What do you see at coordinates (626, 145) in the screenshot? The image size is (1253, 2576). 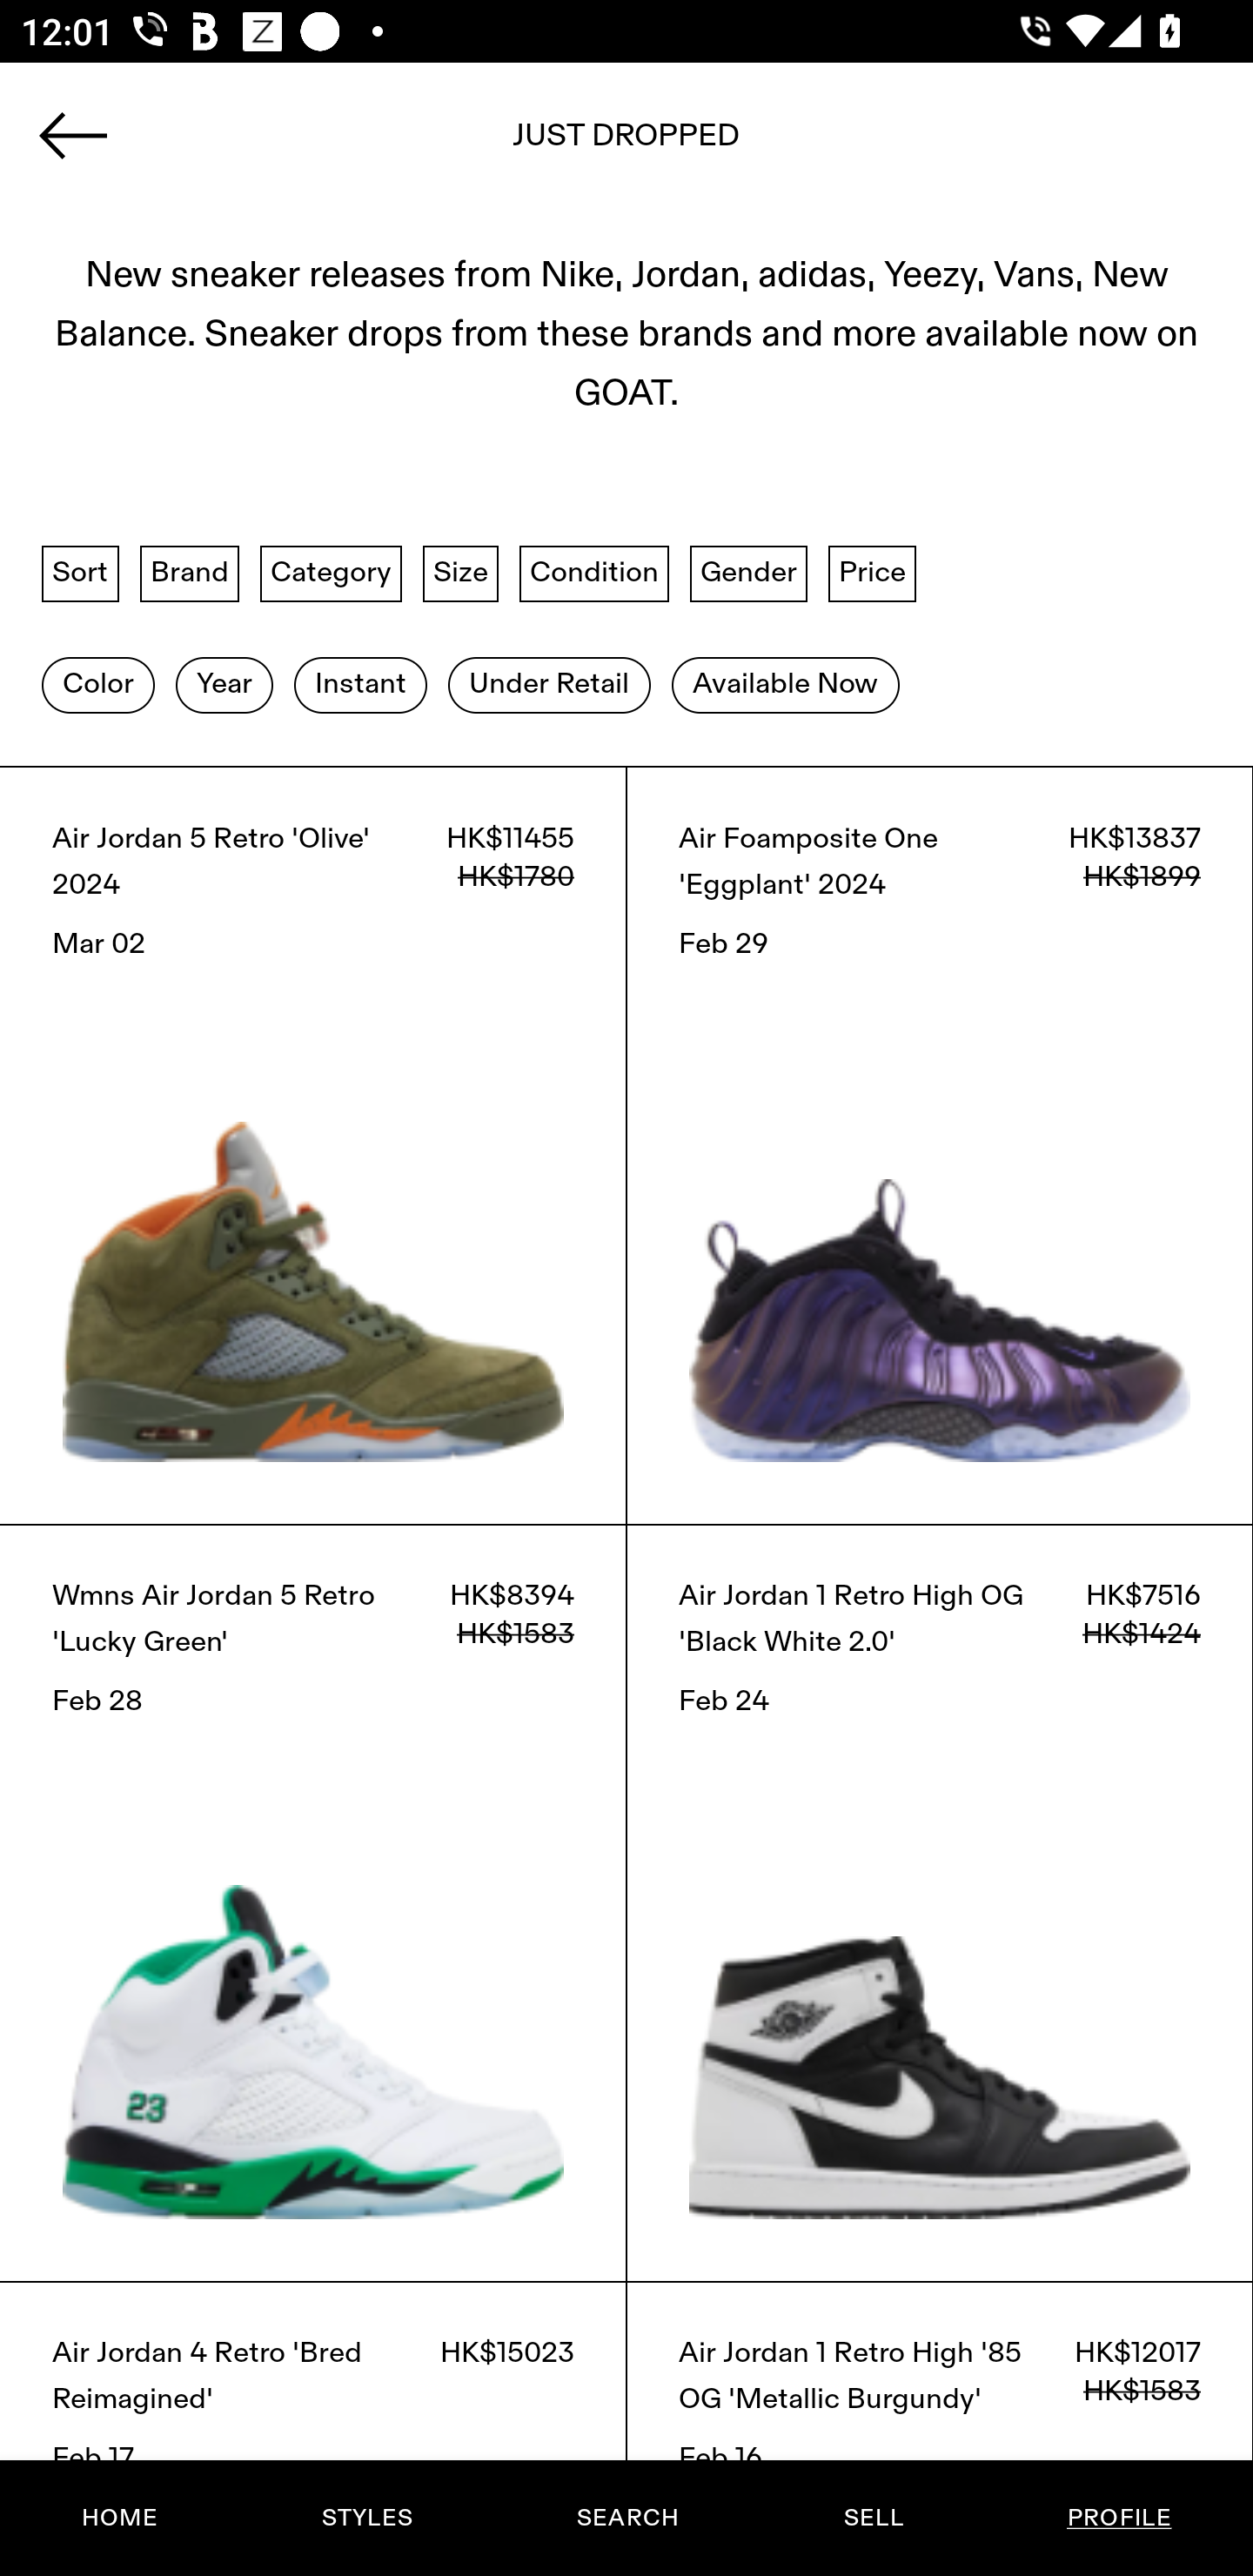 I see `Search` at bounding box center [626, 145].